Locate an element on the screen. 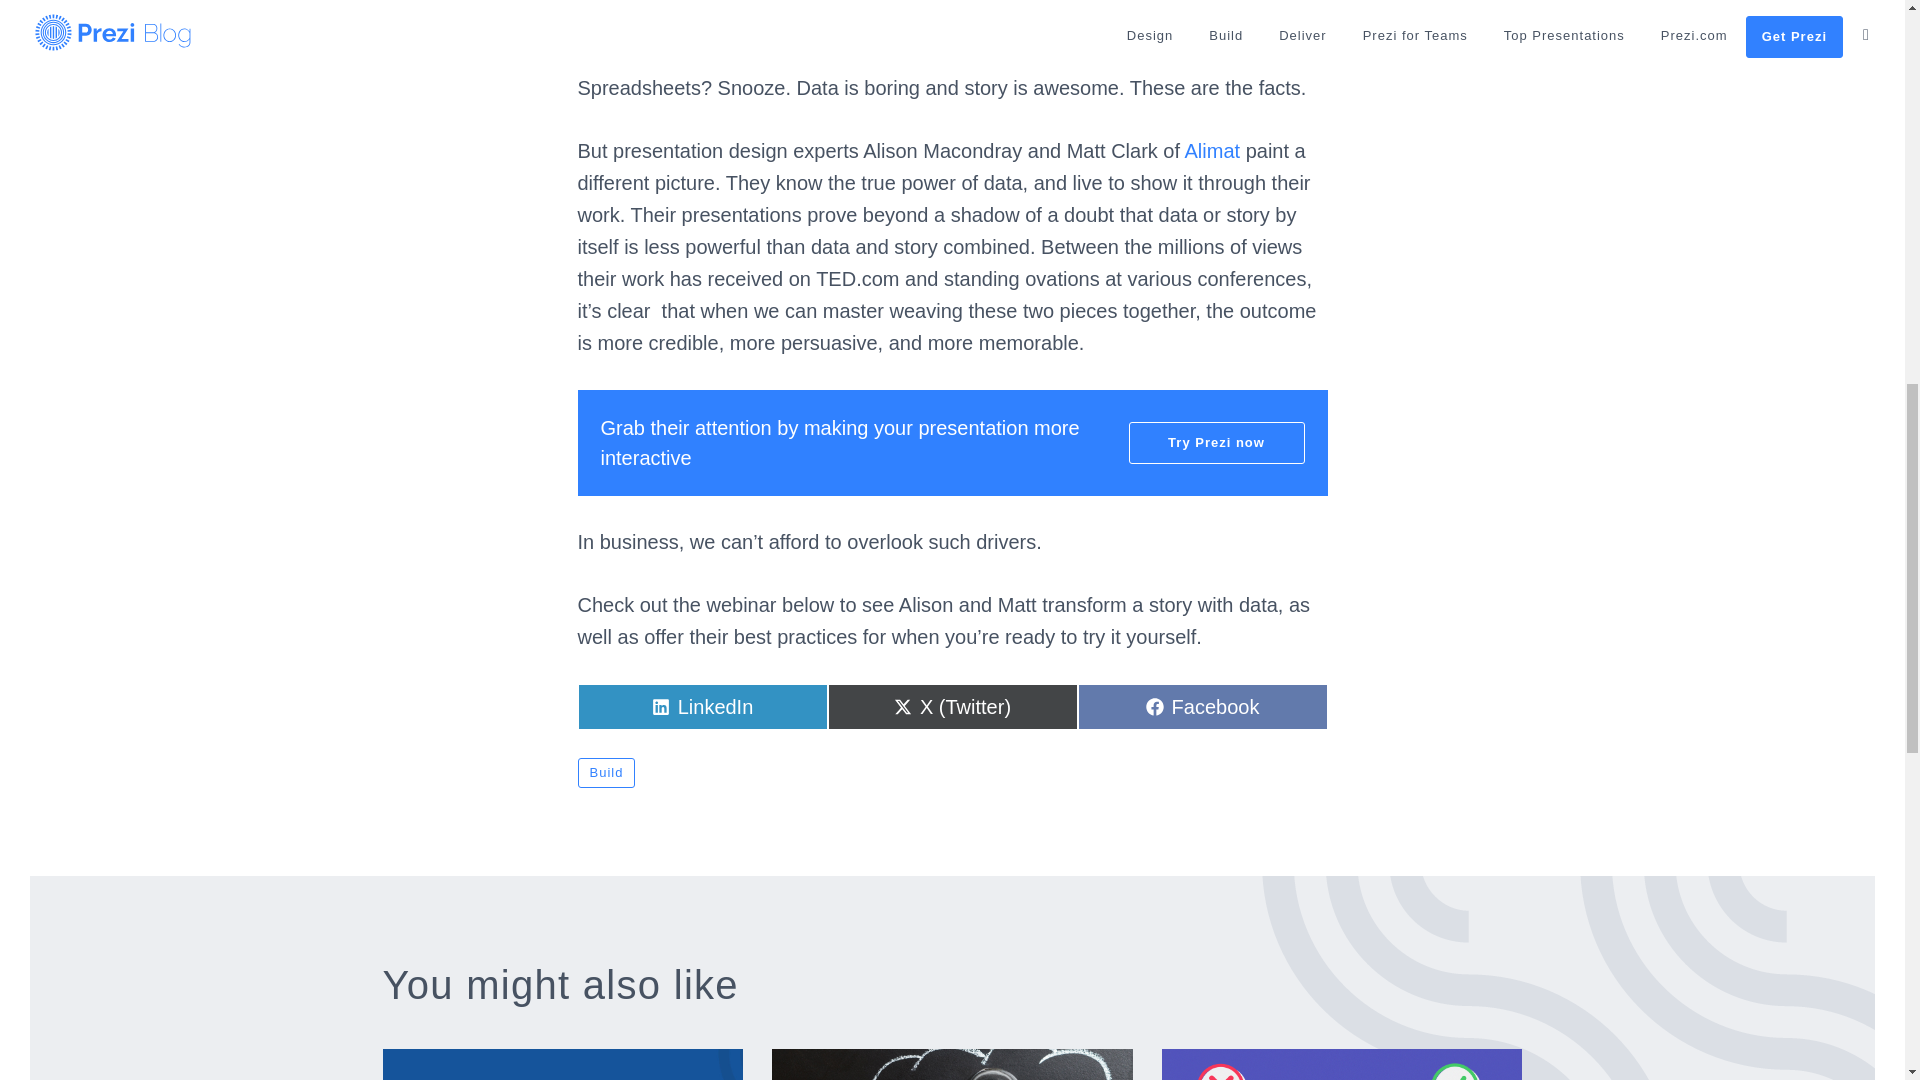 The image size is (1920, 1080). Alimat is located at coordinates (1202, 706).